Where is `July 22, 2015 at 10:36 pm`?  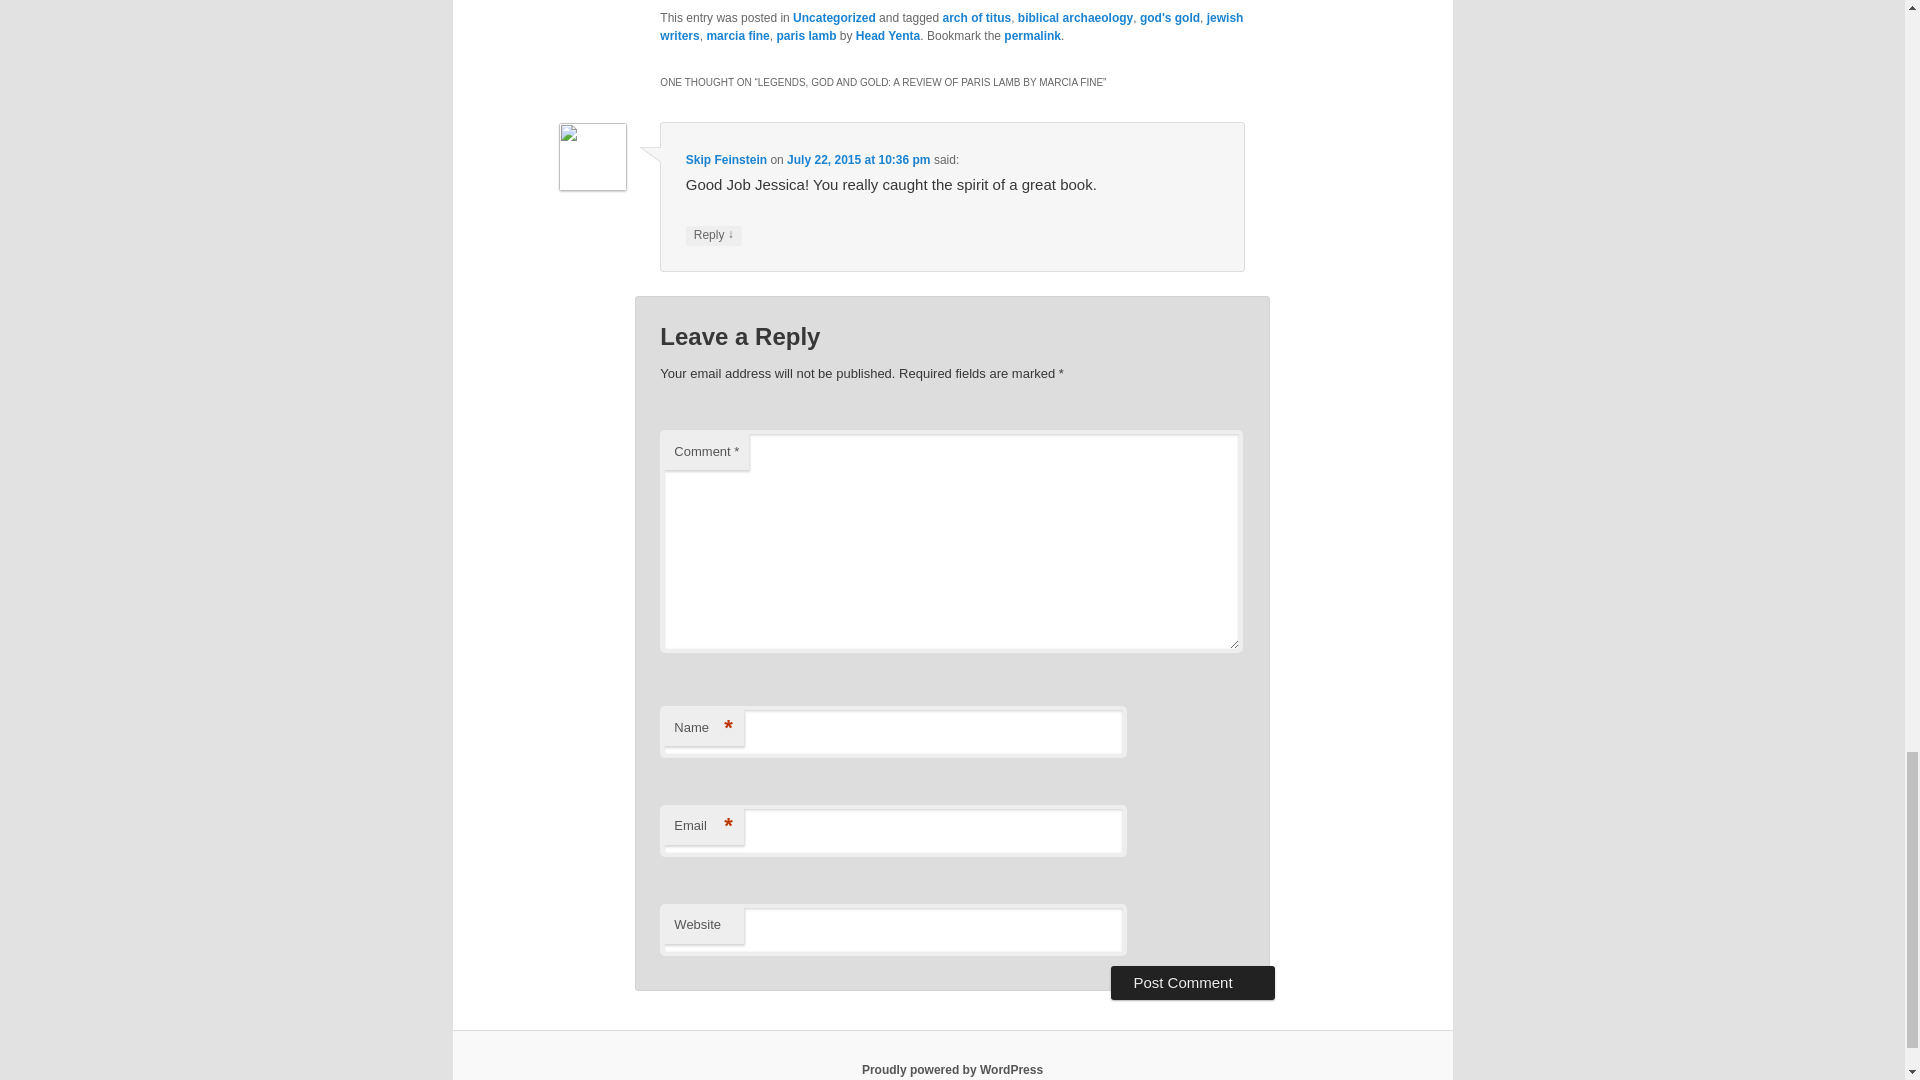
July 22, 2015 at 10:36 pm is located at coordinates (858, 160).